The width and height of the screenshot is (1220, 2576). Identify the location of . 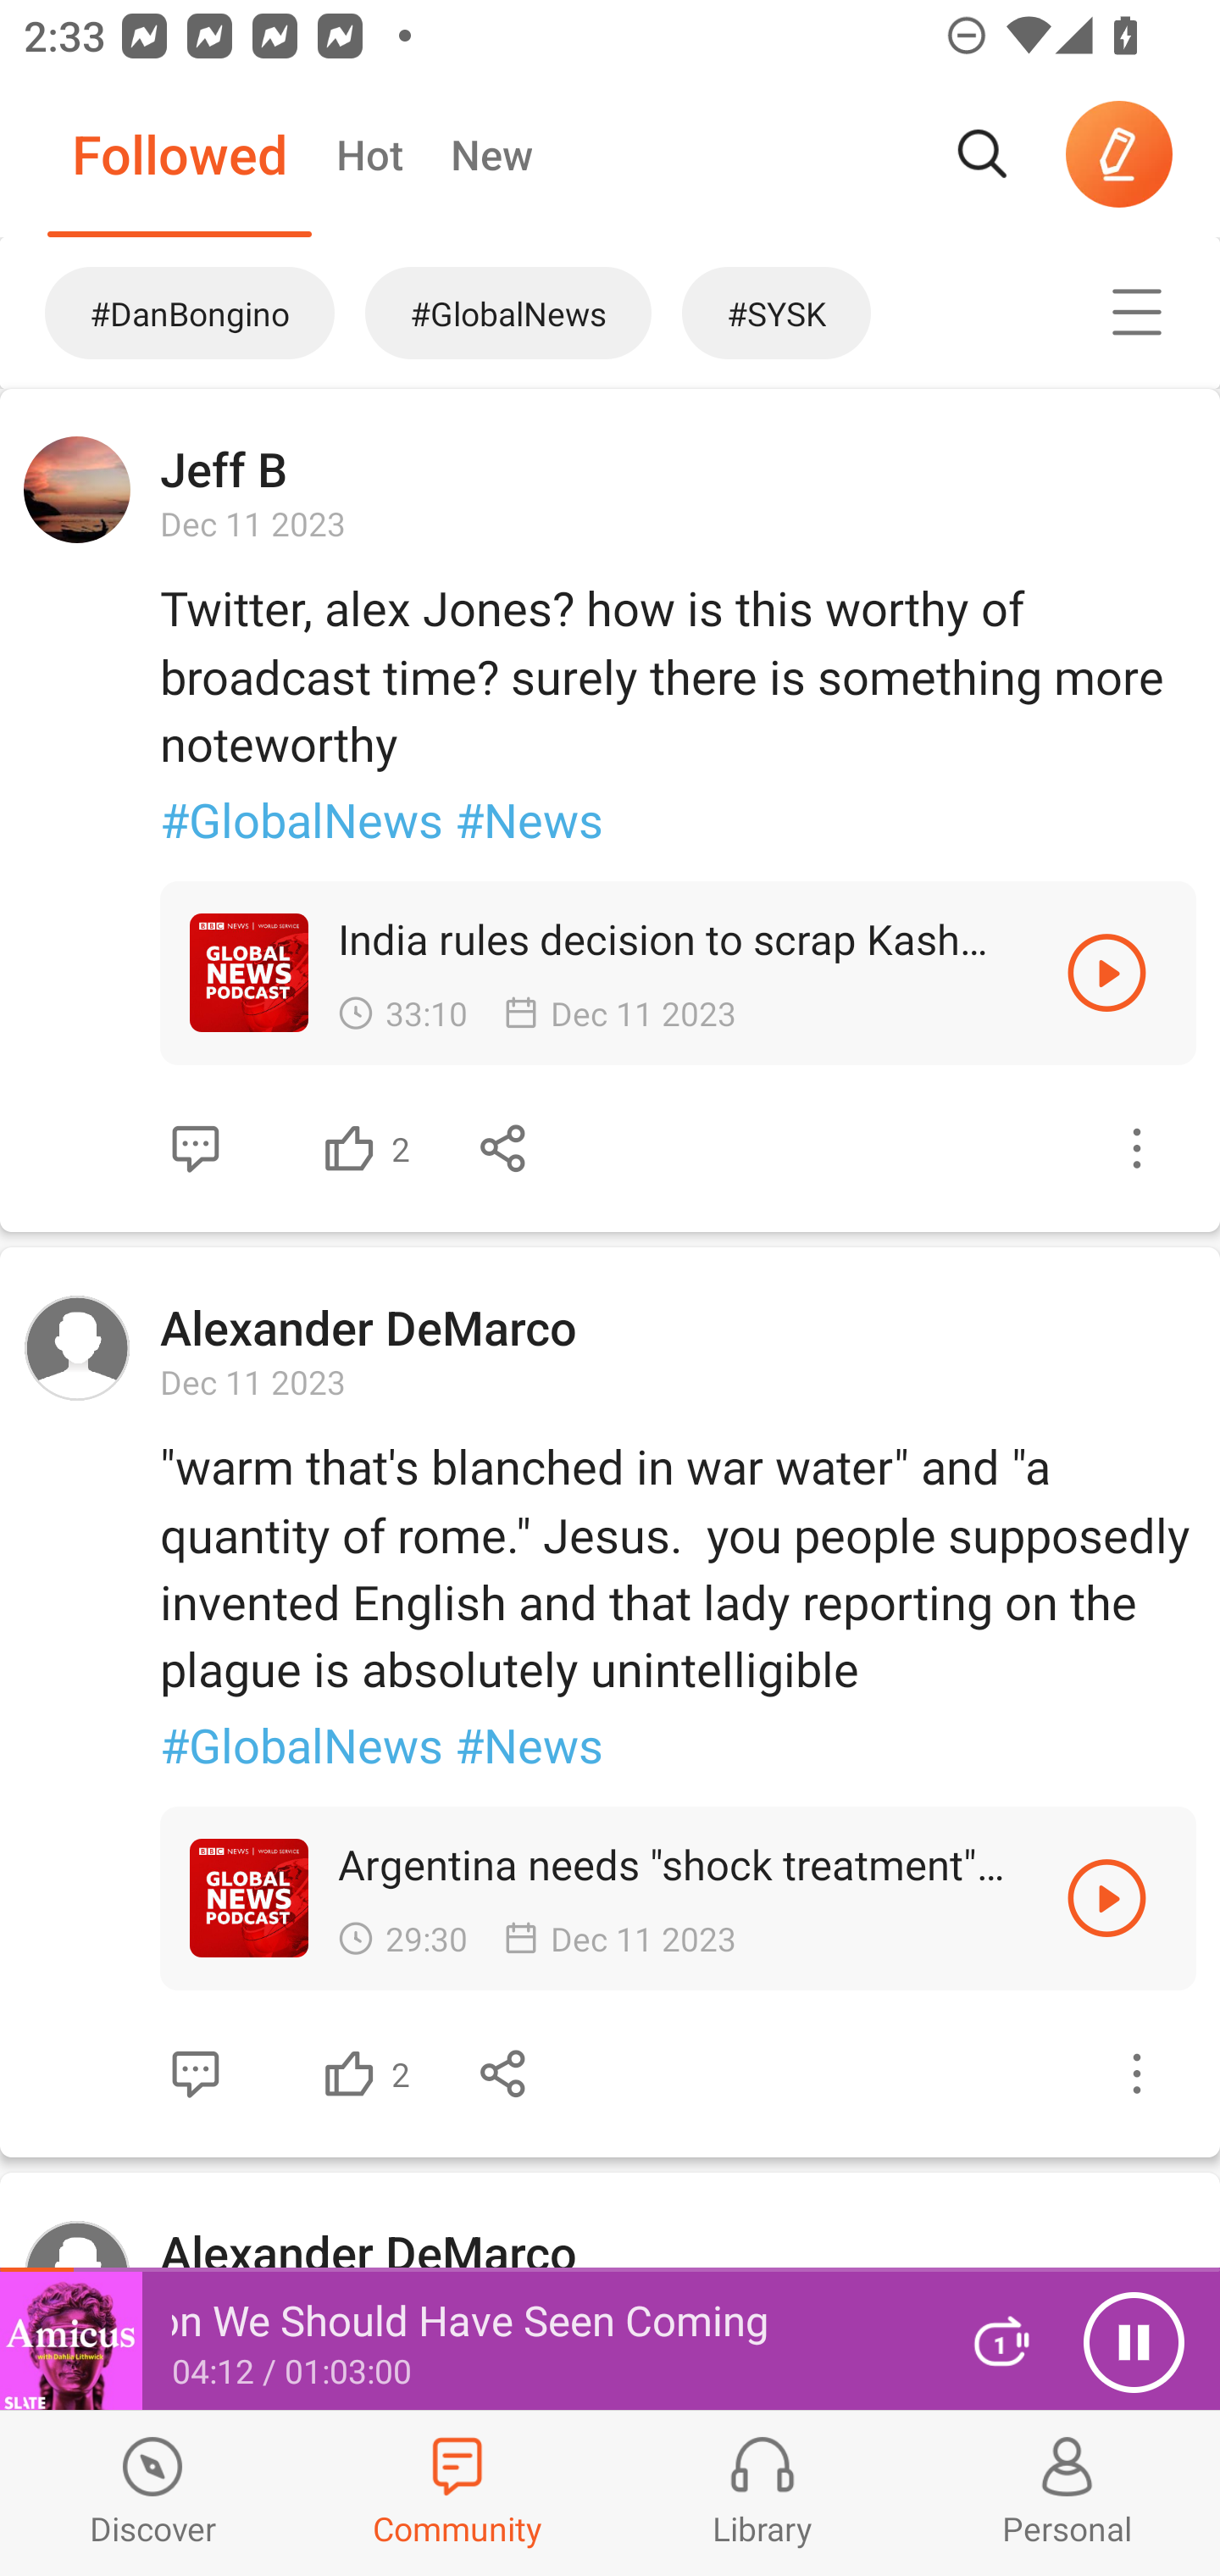
(1137, 312).